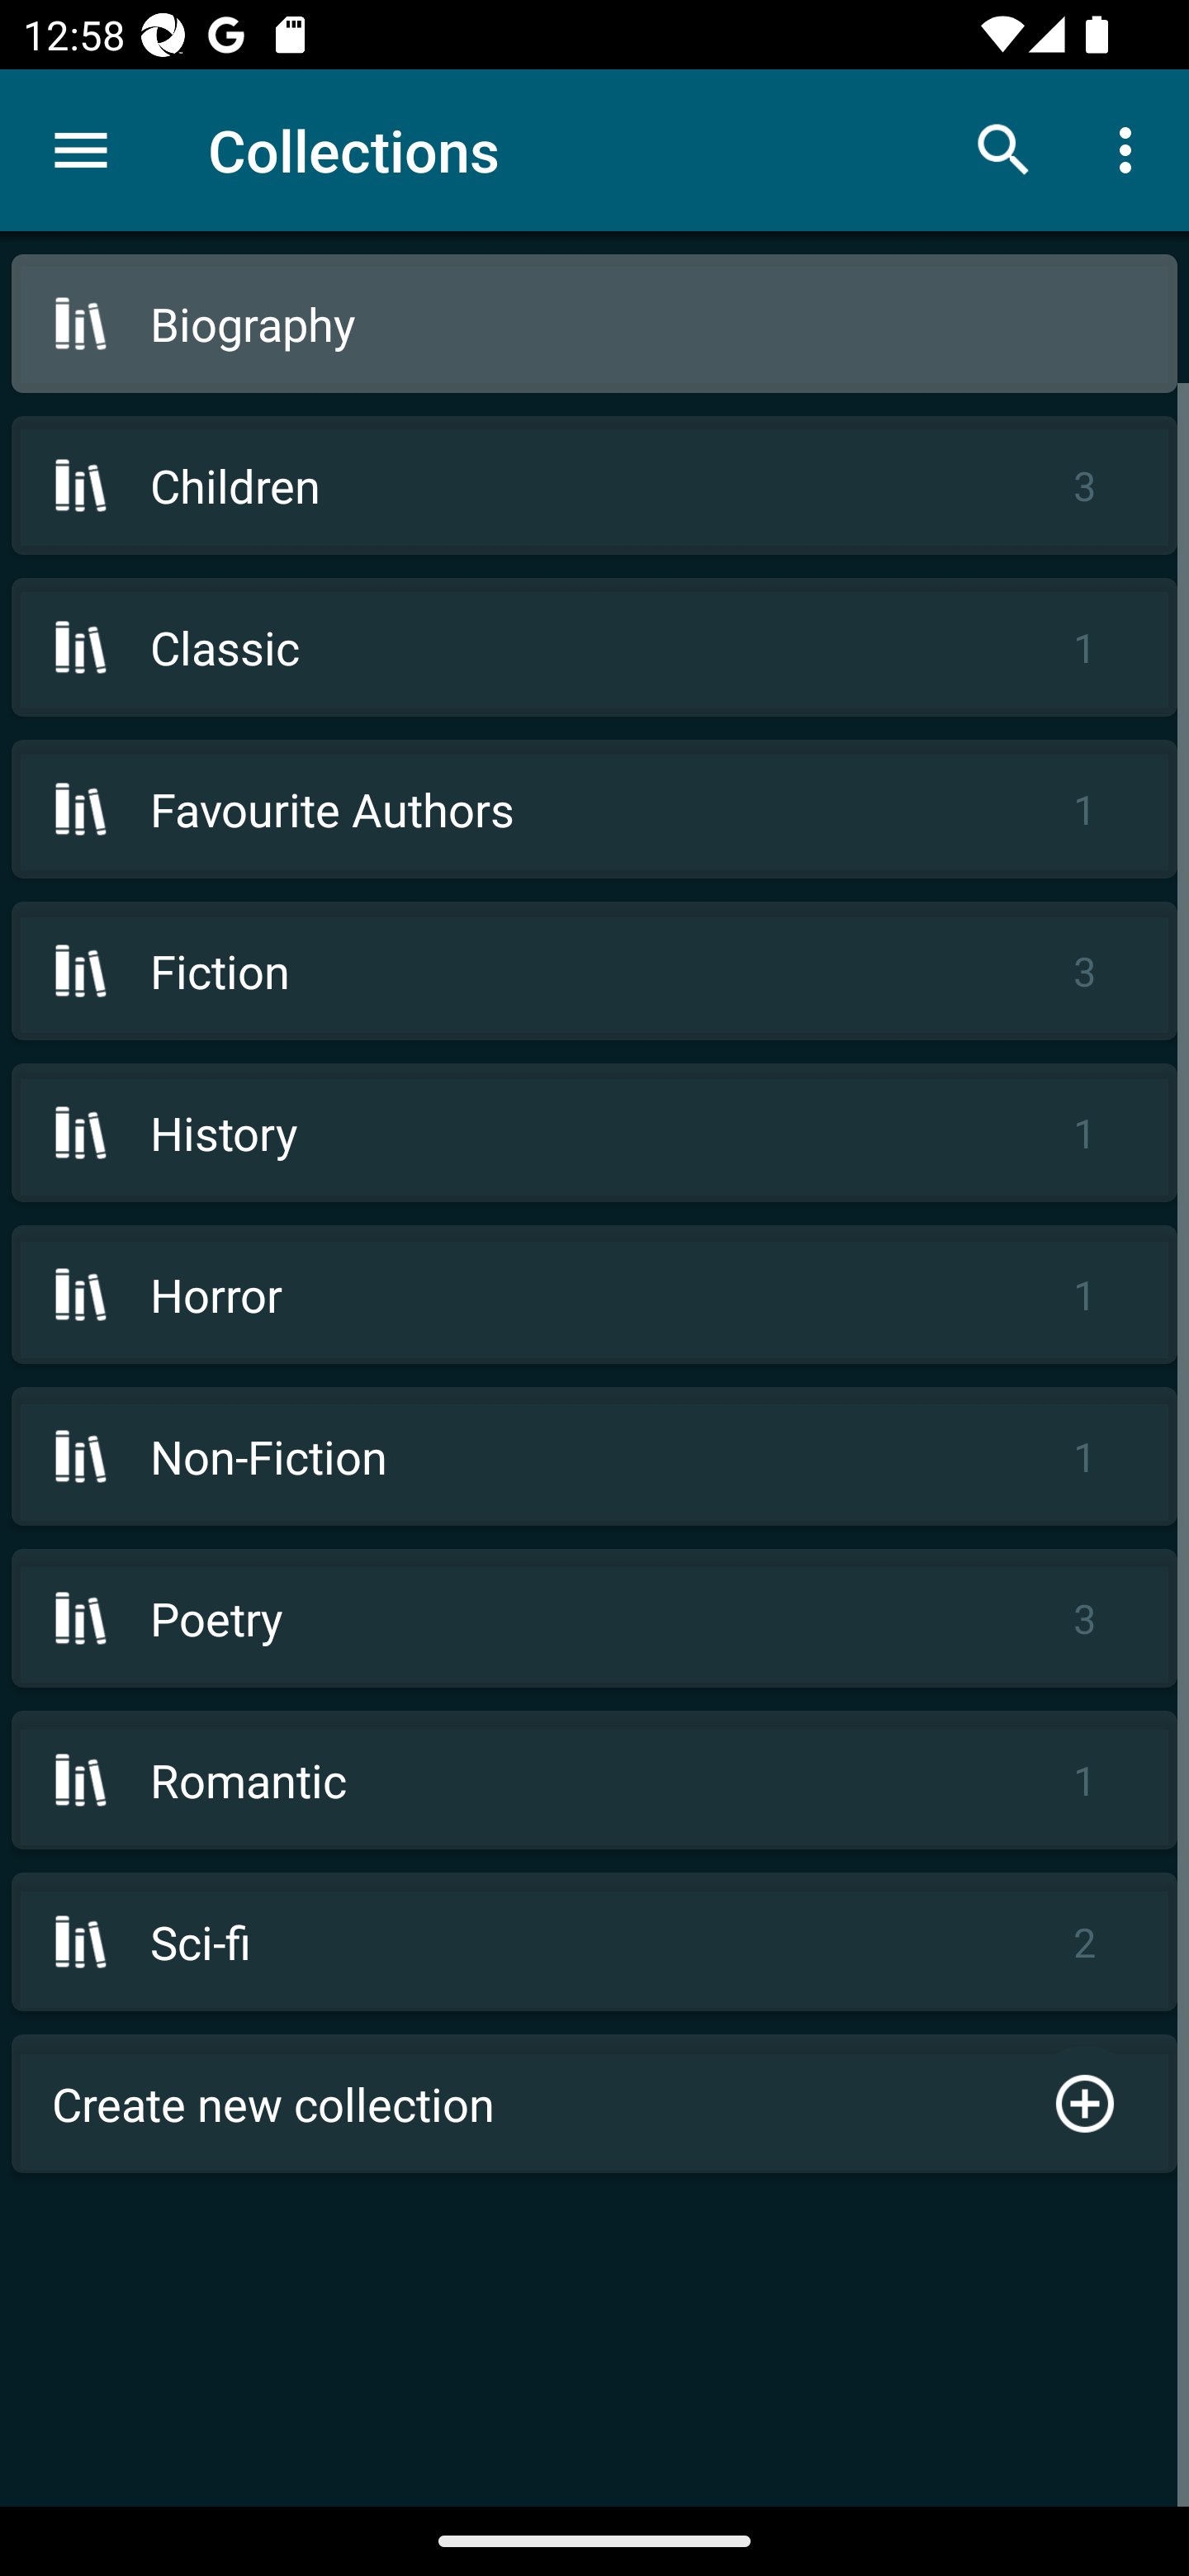  What do you see at coordinates (1004, 149) in the screenshot?
I see `Search books & documents` at bounding box center [1004, 149].